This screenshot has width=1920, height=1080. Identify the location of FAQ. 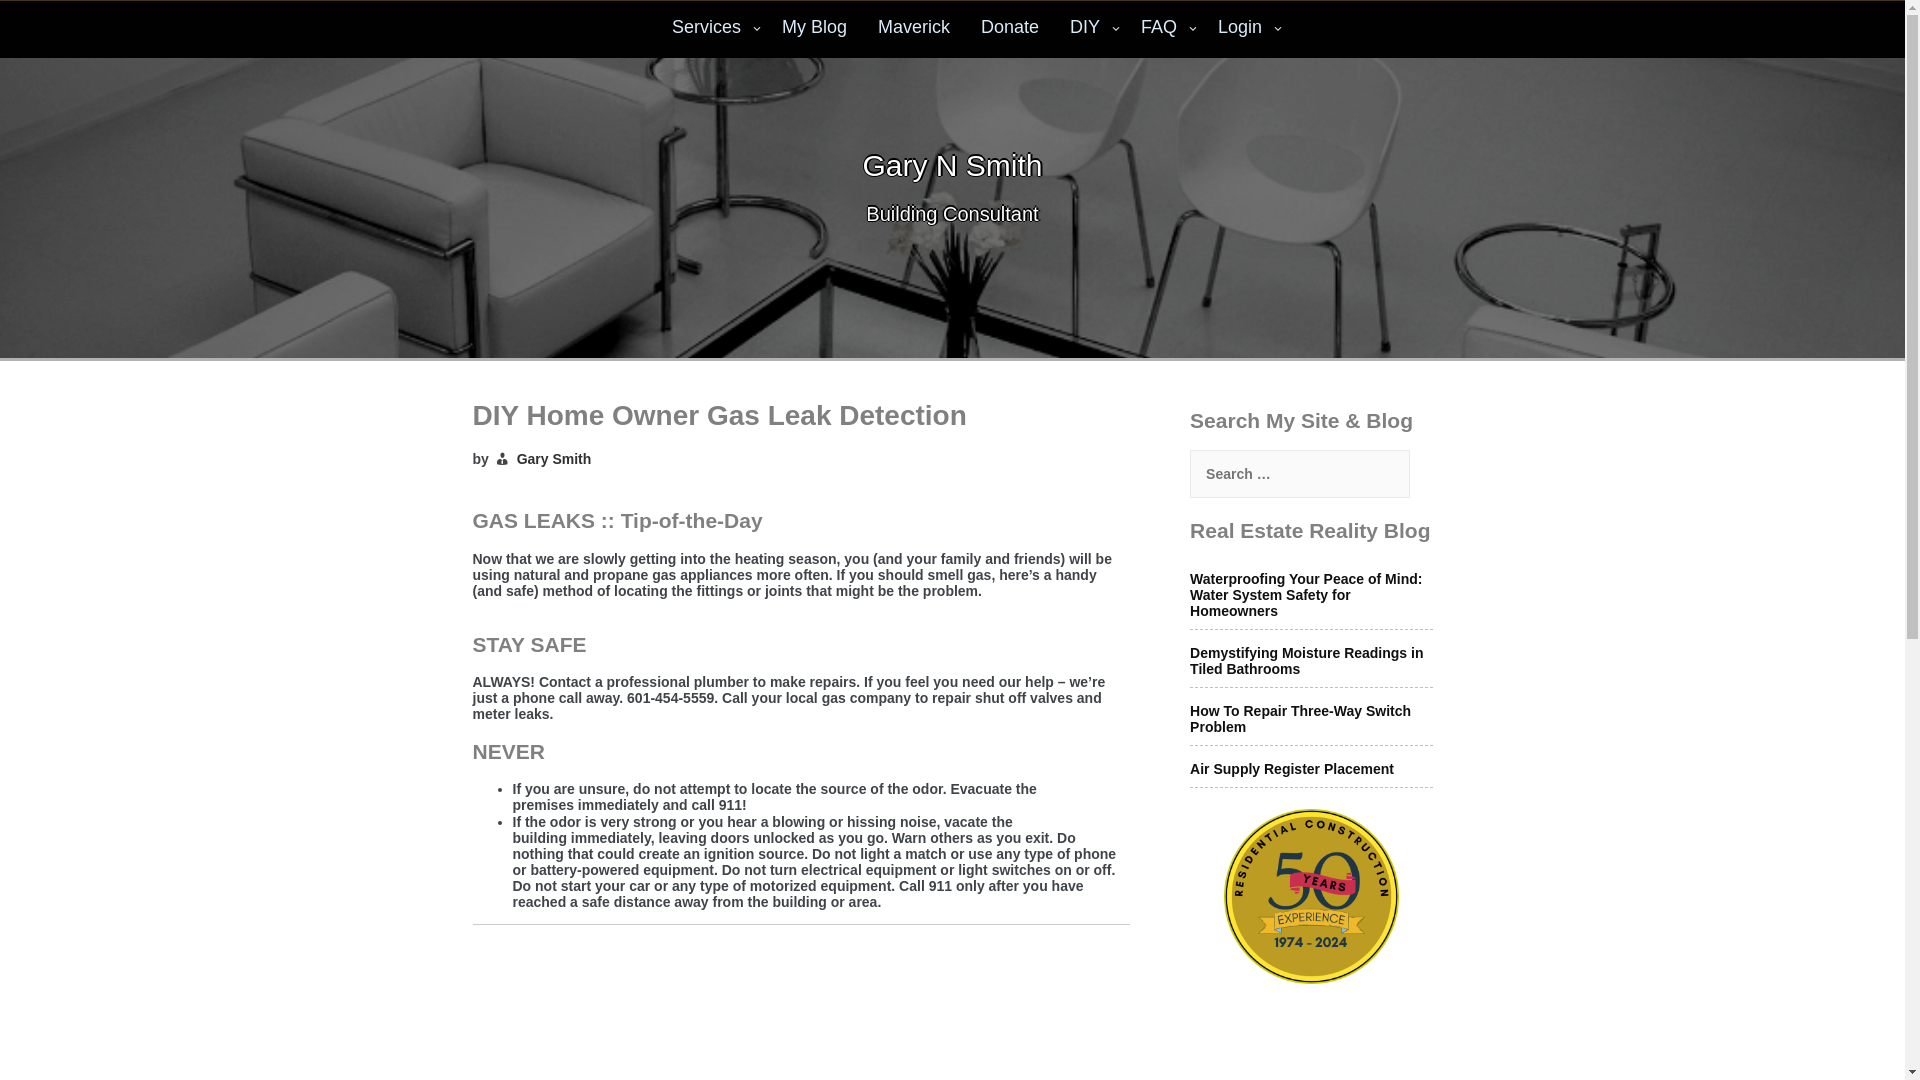
(1164, 30).